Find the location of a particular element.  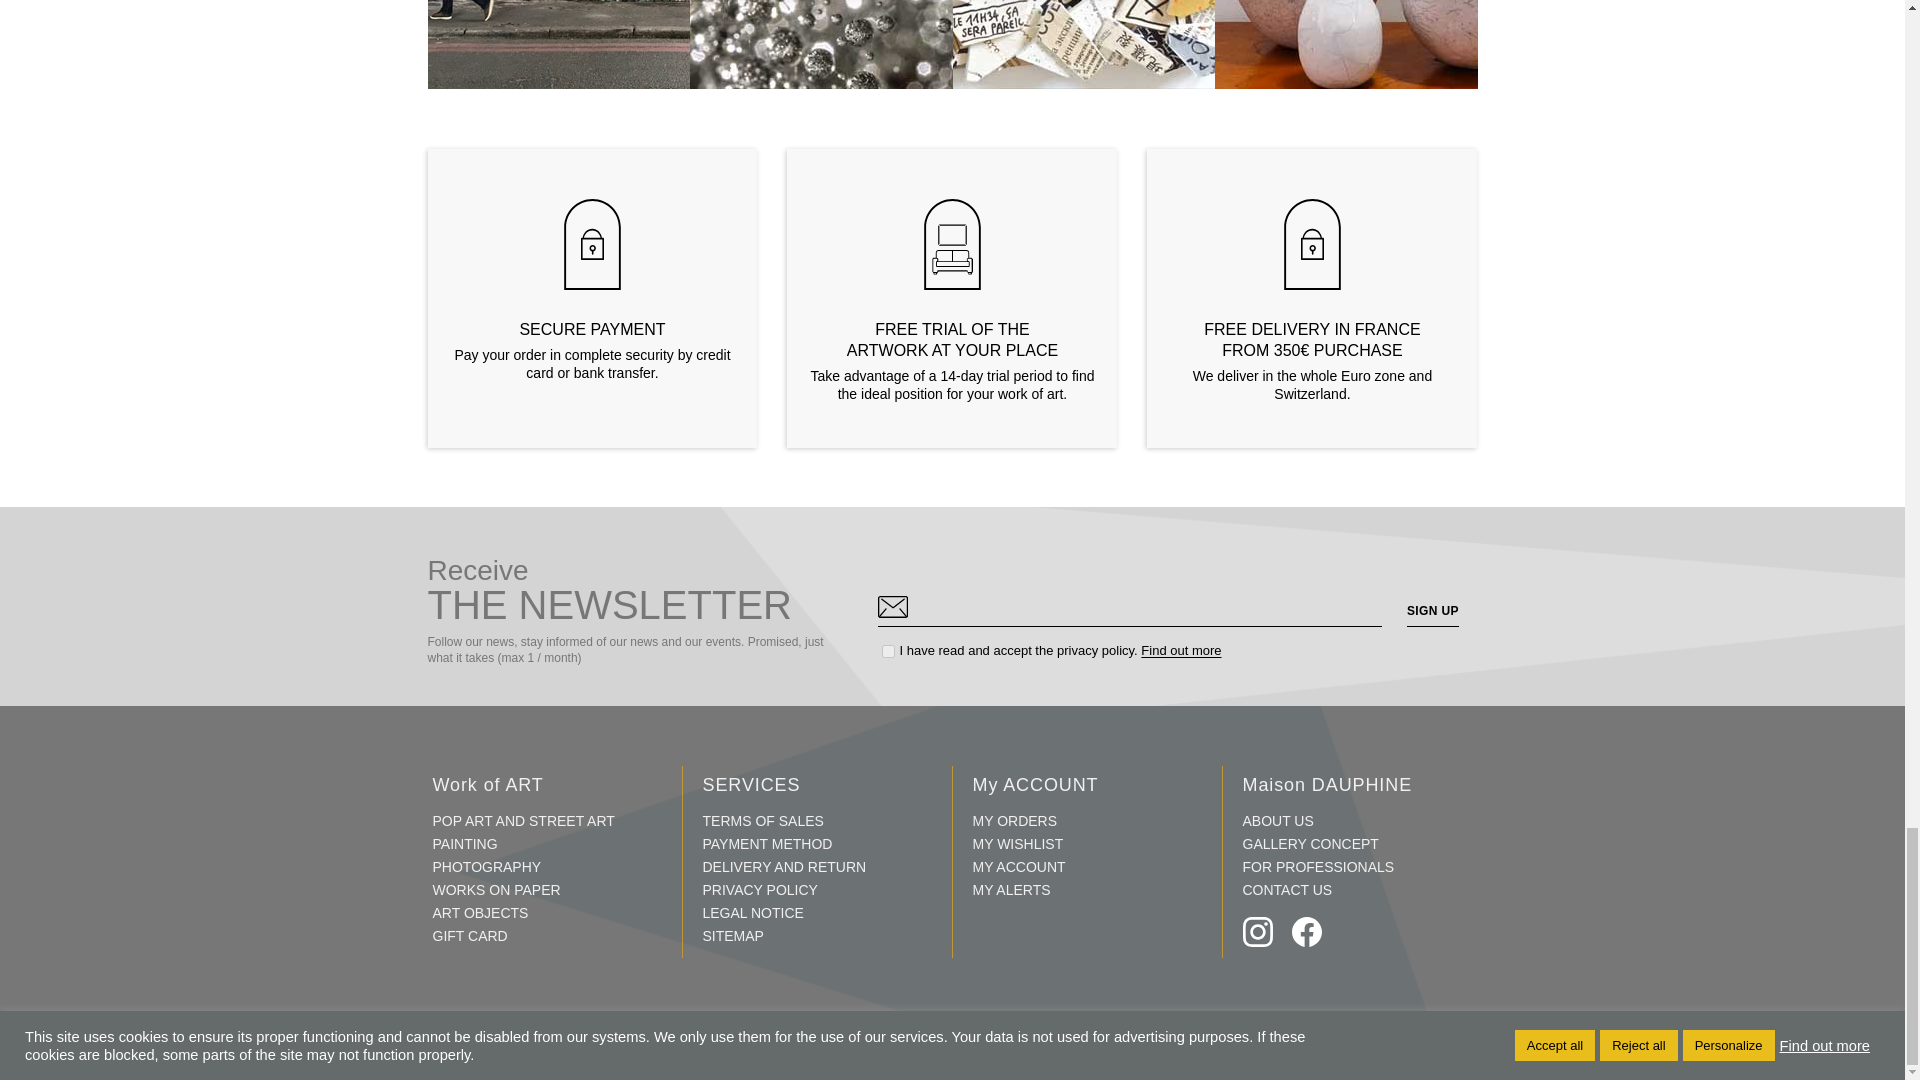

1 is located at coordinates (888, 650).